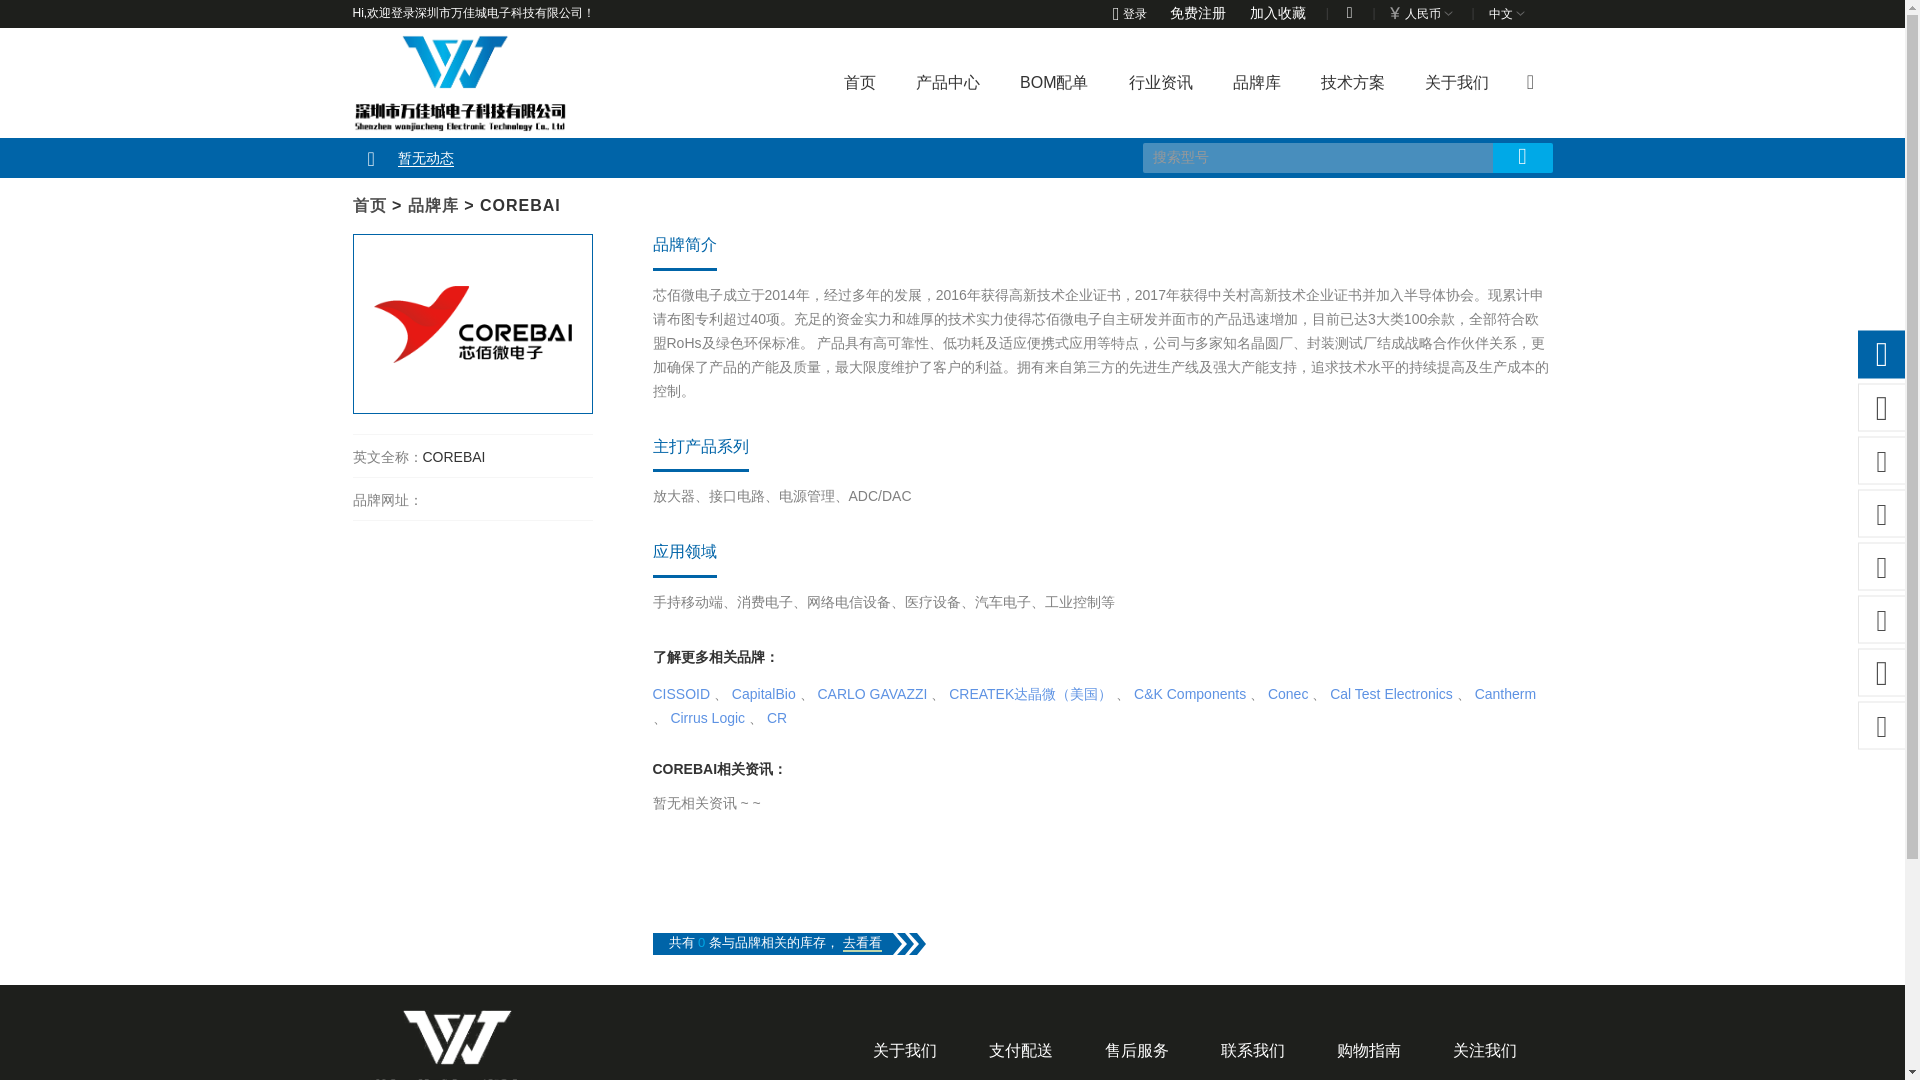  I want to click on CARLO GAVAZZI, so click(872, 694).